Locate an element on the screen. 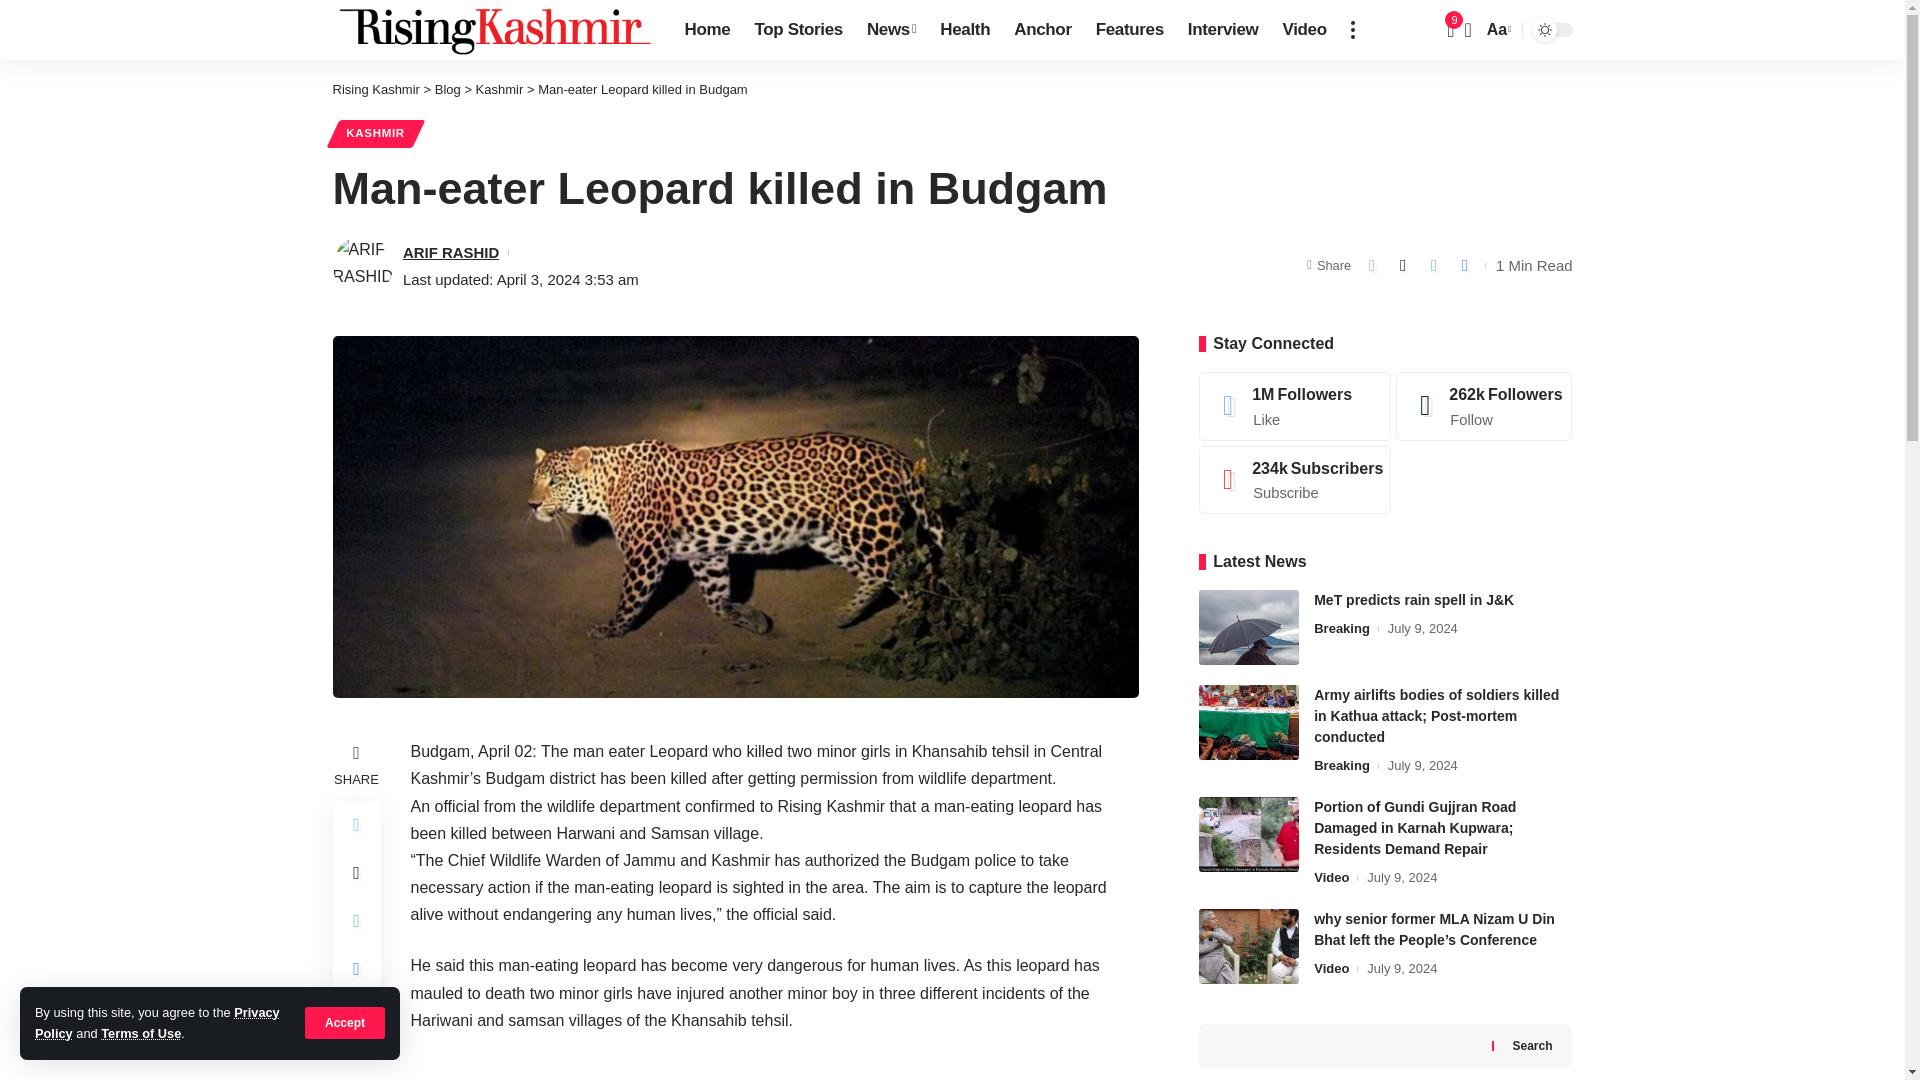 The height and width of the screenshot is (1080, 1920). Go to Blog. is located at coordinates (448, 90).